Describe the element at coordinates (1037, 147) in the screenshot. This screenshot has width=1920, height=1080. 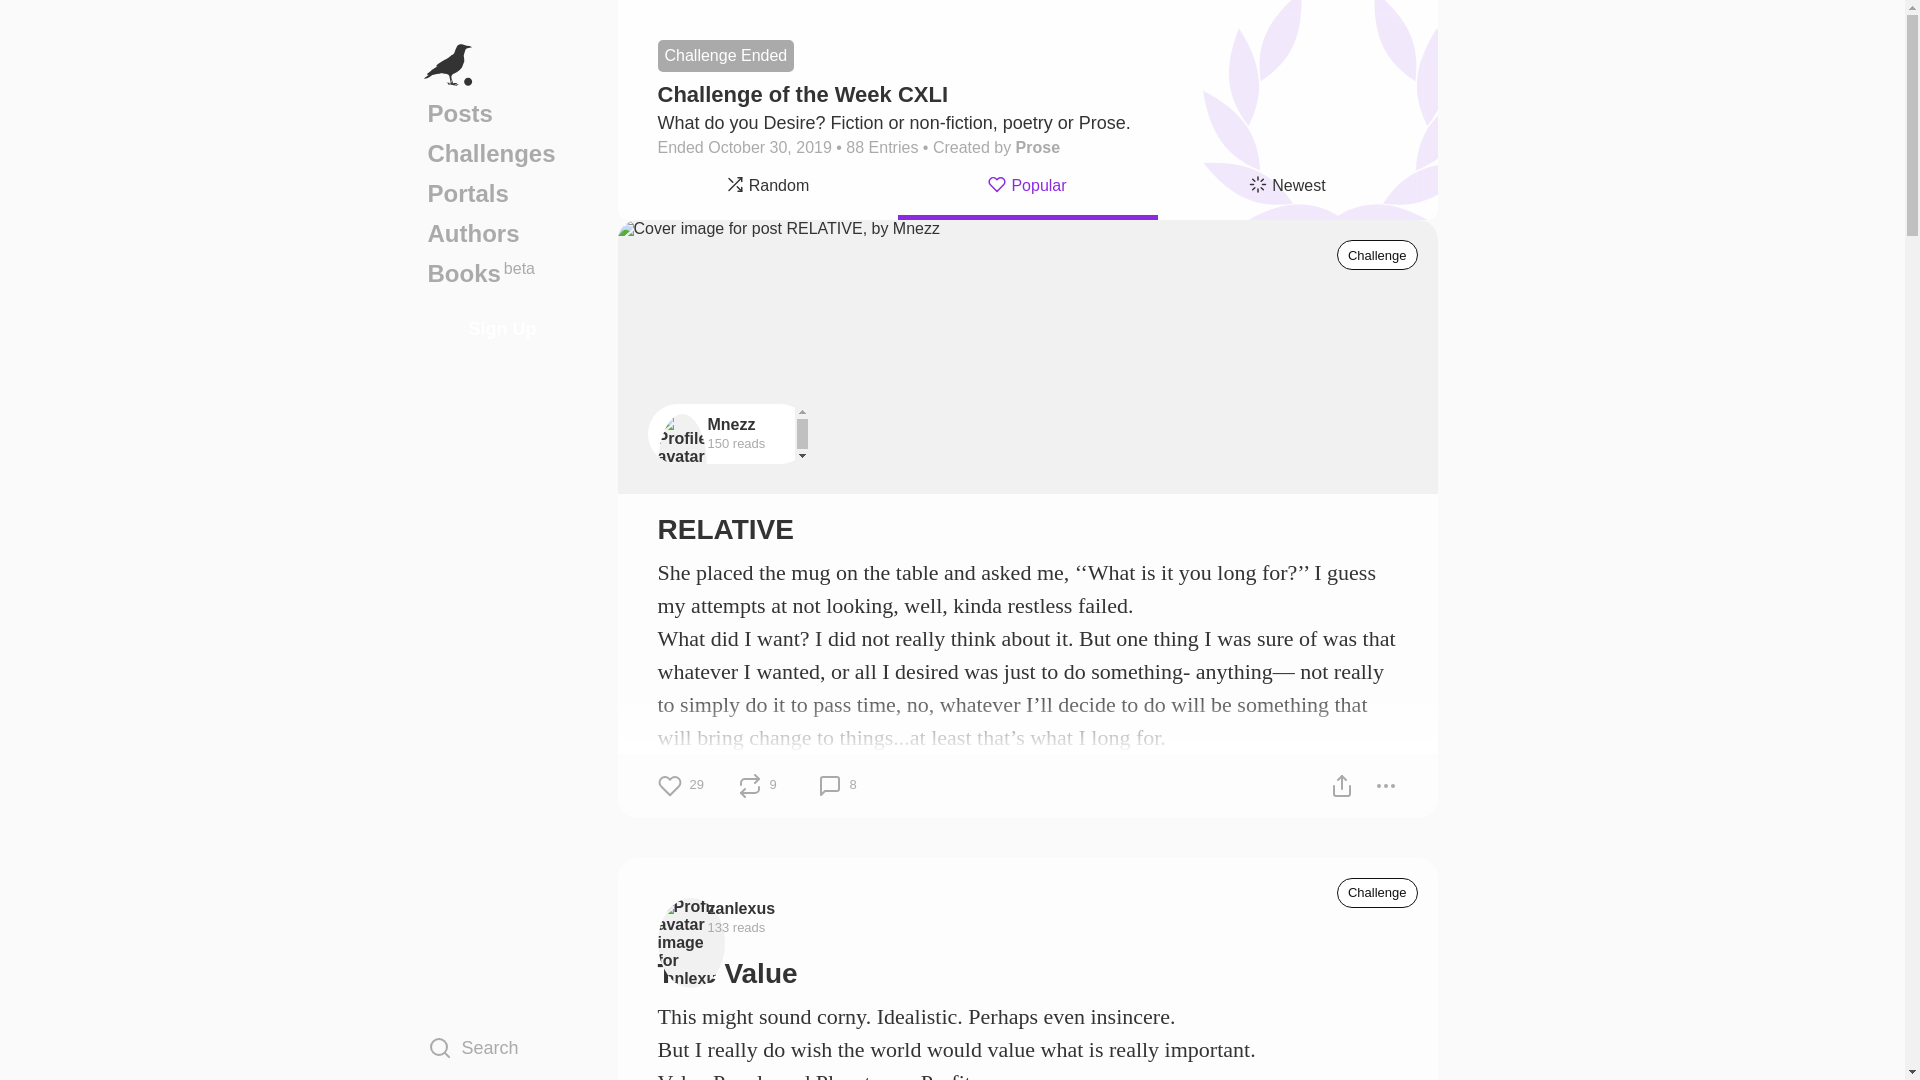
I see `Prose` at that location.